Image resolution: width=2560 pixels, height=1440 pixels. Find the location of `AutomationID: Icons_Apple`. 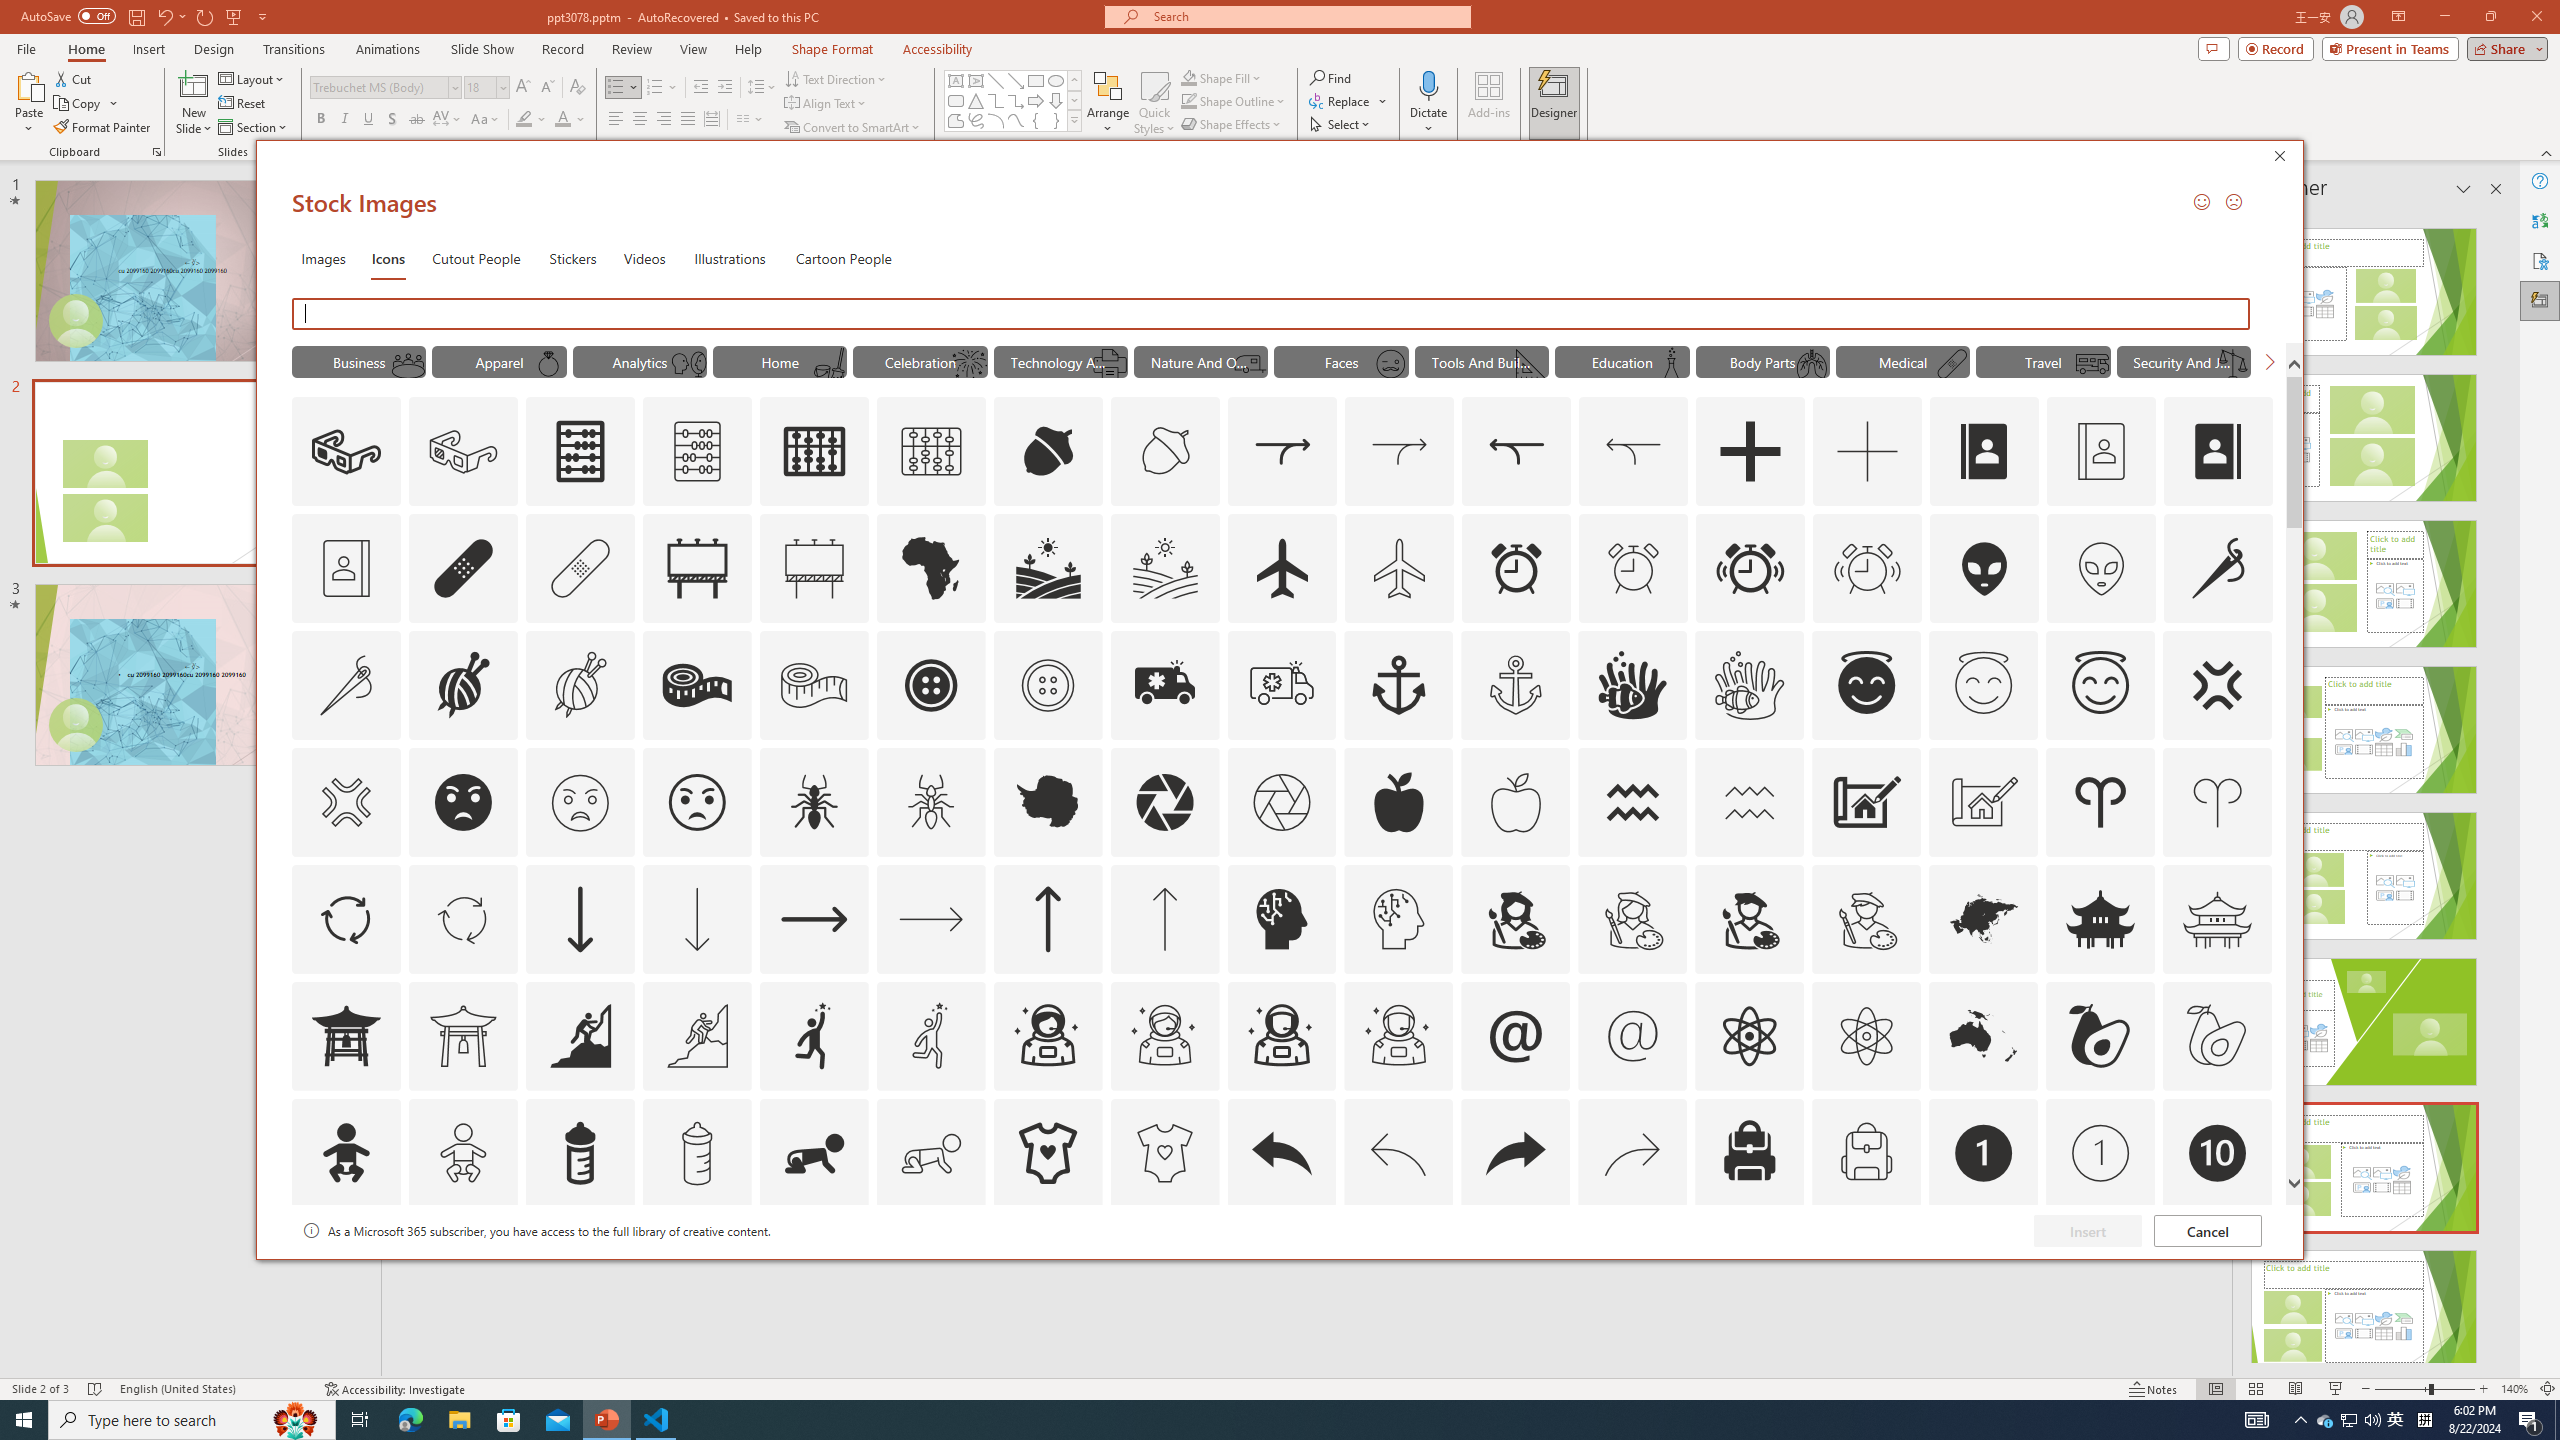

AutomationID: Icons_Apple is located at coordinates (1398, 802).